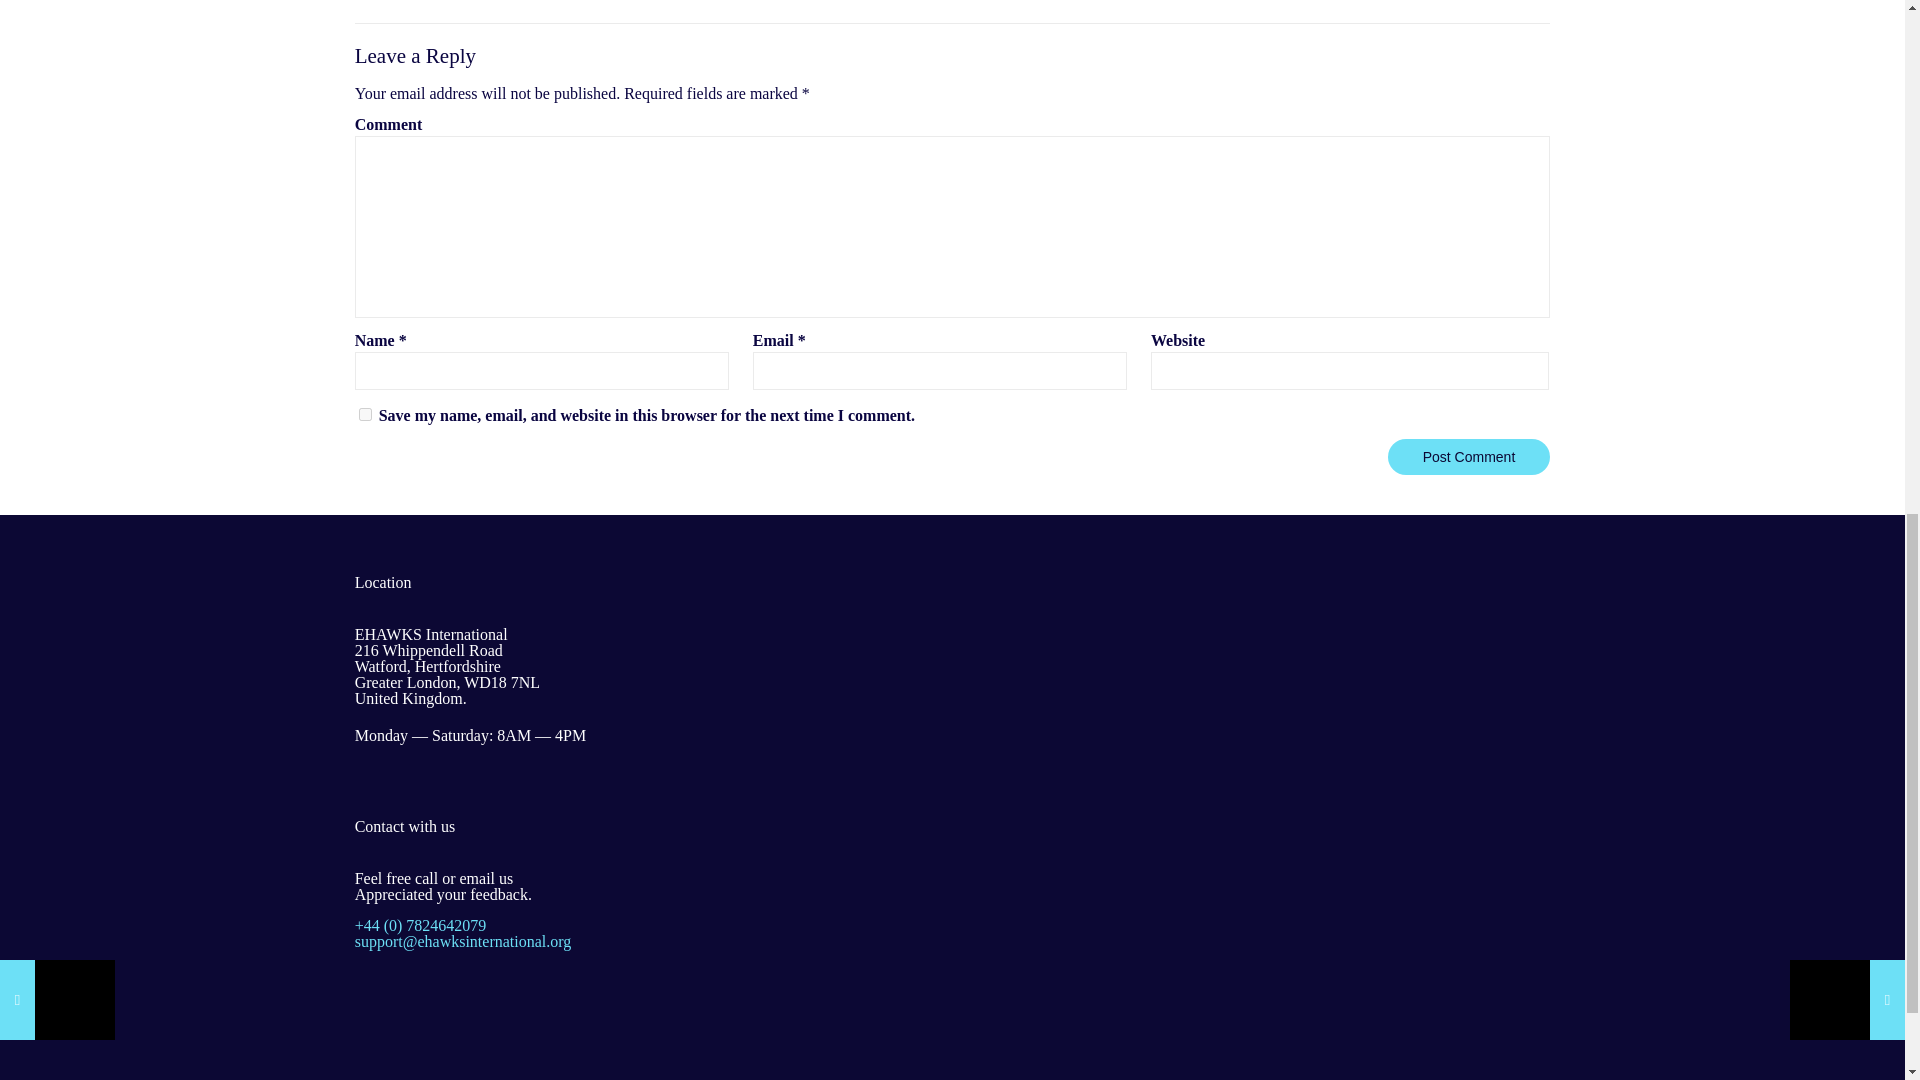 The width and height of the screenshot is (1920, 1080). What do you see at coordinates (366, 414) in the screenshot?
I see `yes` at bounding box center [366, 414].